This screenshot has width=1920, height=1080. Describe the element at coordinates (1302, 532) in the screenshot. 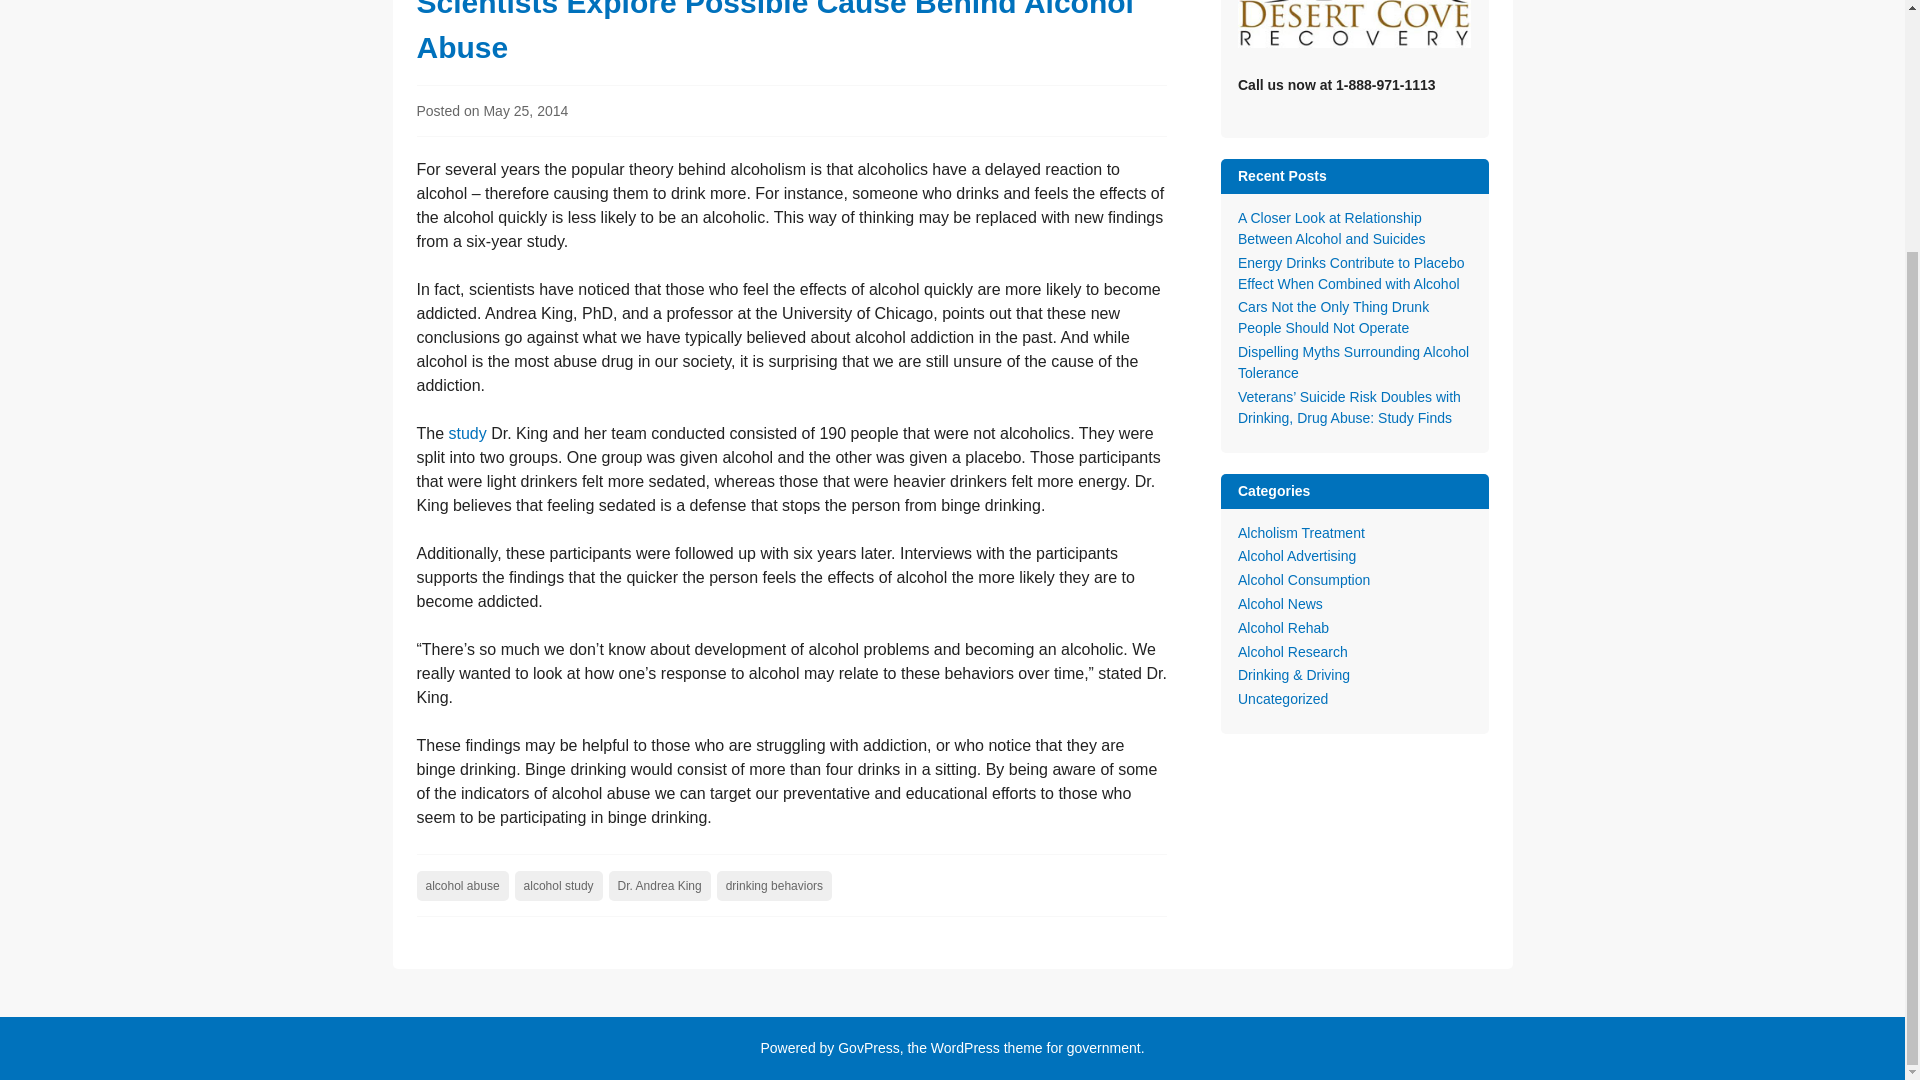

I see `Alcholism Treatment` at that location.